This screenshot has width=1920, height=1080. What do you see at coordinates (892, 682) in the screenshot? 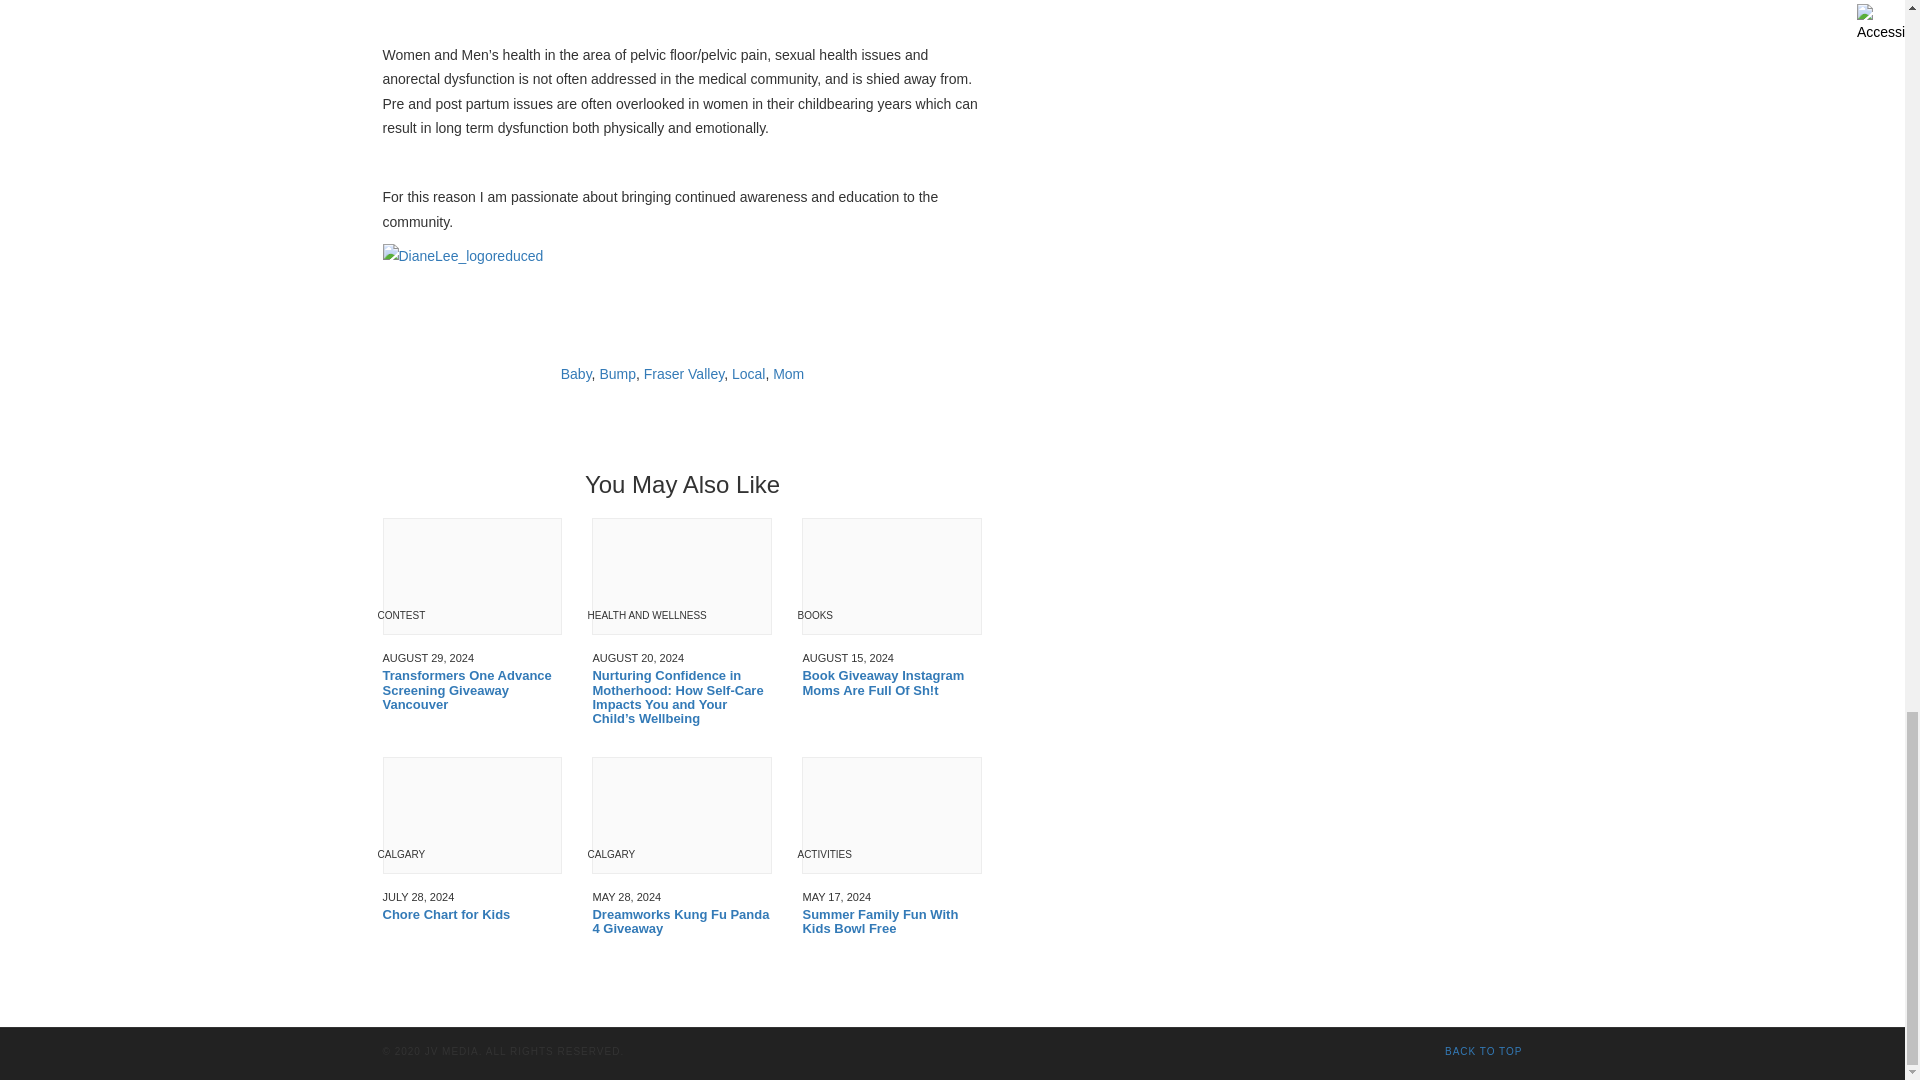
I see `Book Giveaway Instagram Moms Are Full Of Sh!t` at bounding box center [892, 682].